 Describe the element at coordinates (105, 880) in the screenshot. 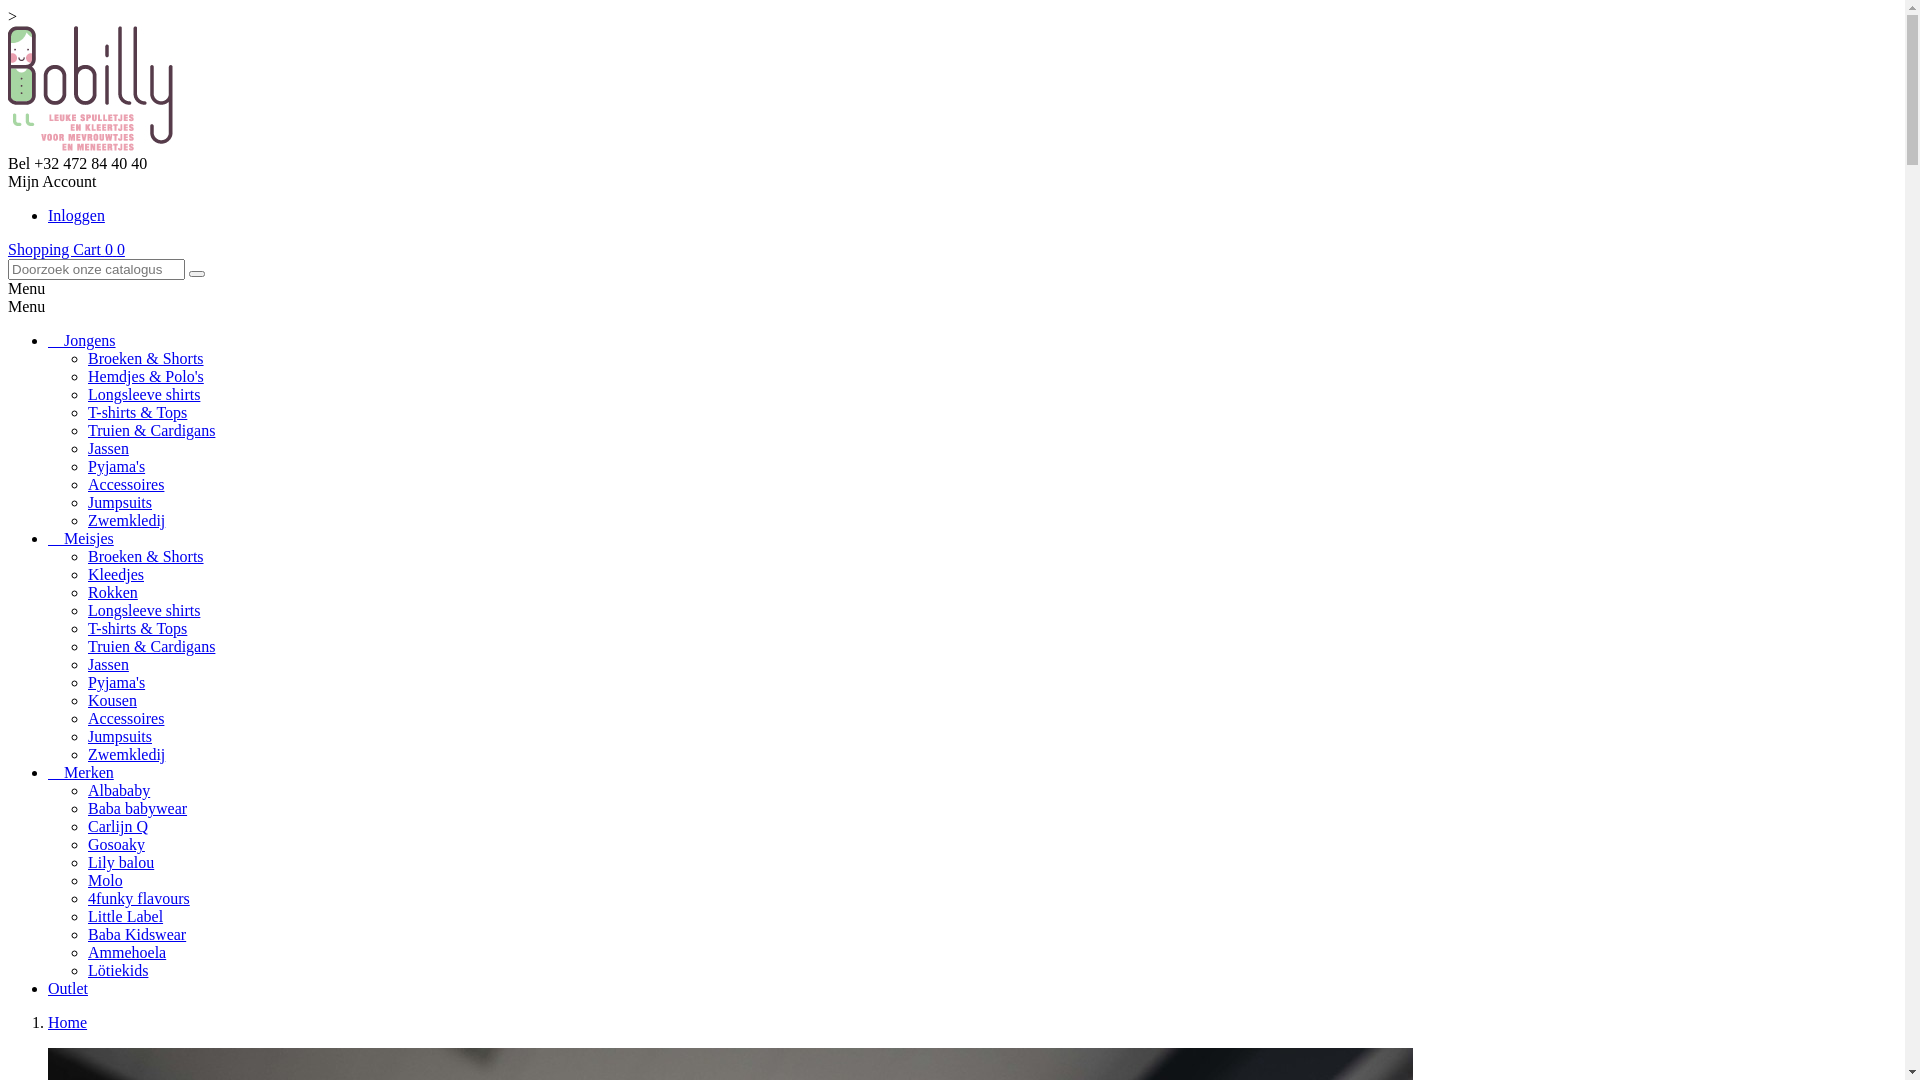

I see `Molo` at that location.